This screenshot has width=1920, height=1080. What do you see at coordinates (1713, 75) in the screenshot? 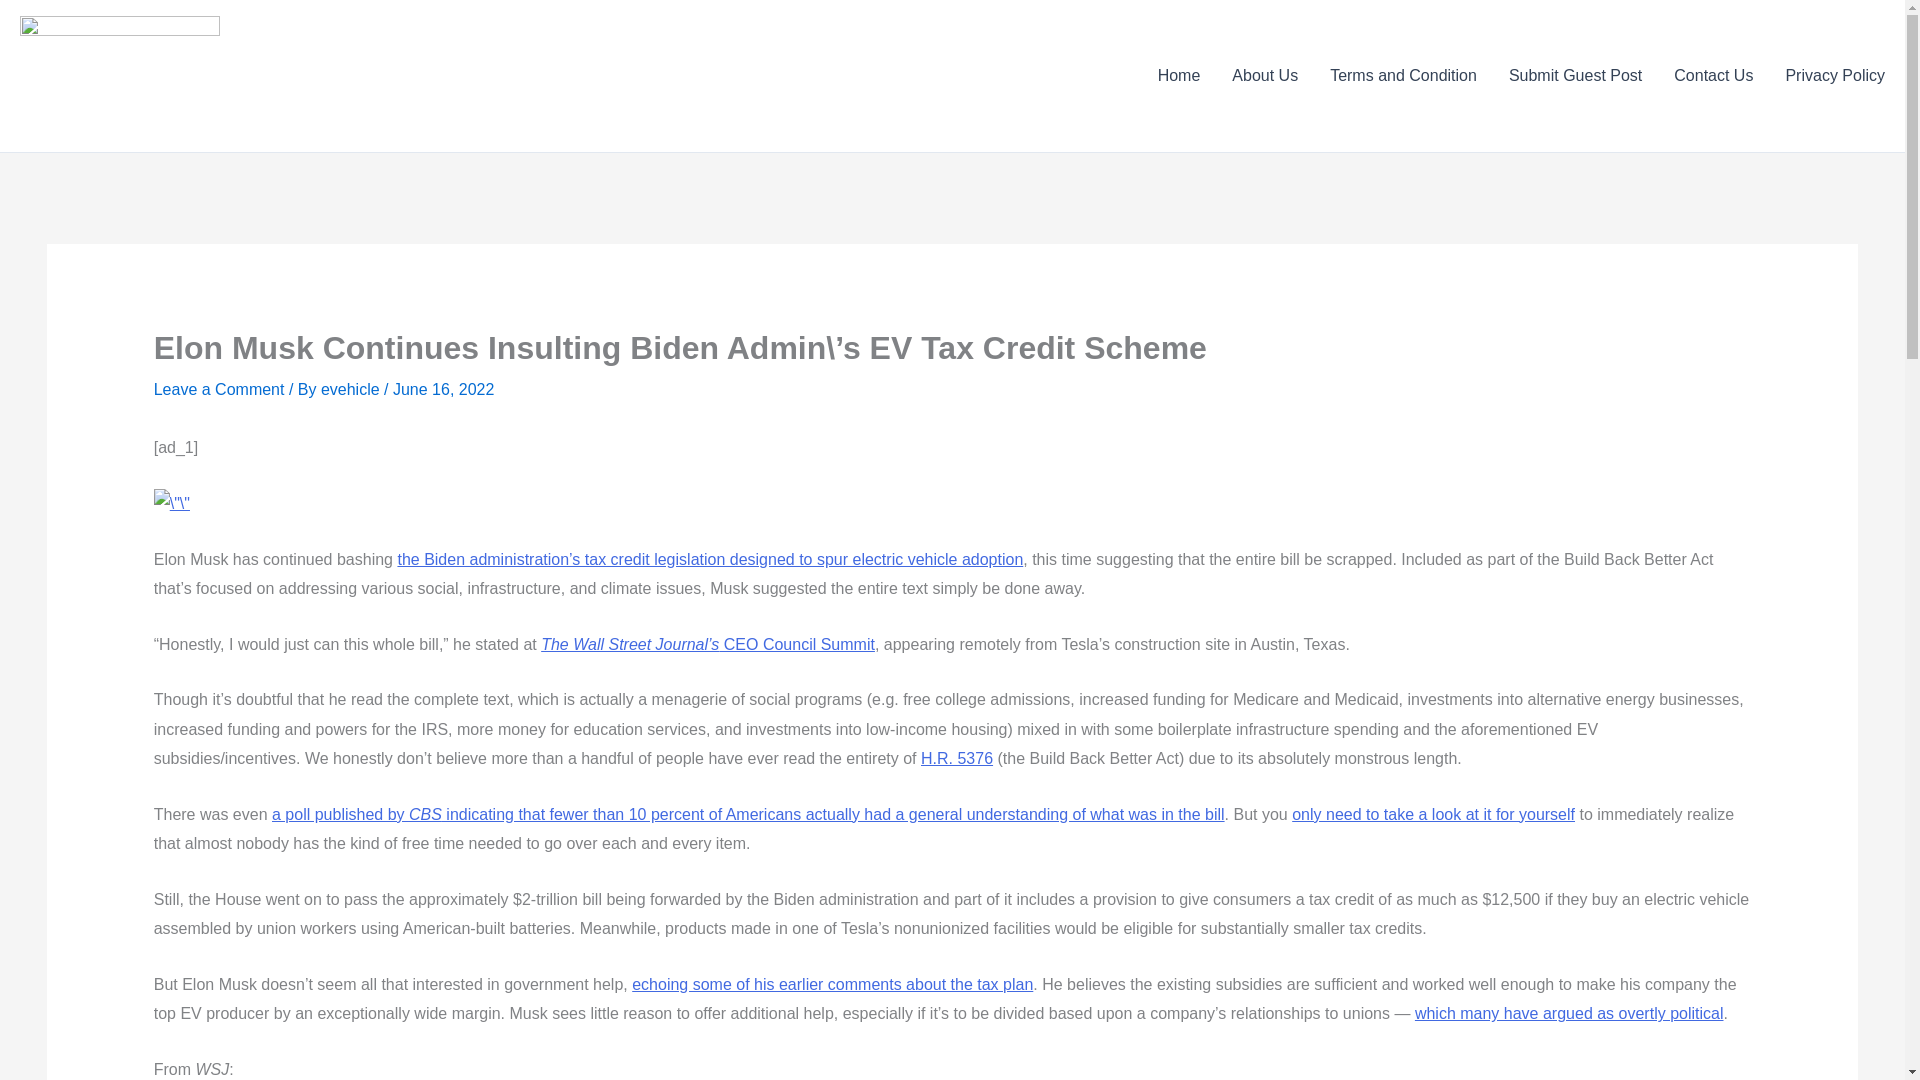
I see `Contact Us` at bounding box center [1713, 75].